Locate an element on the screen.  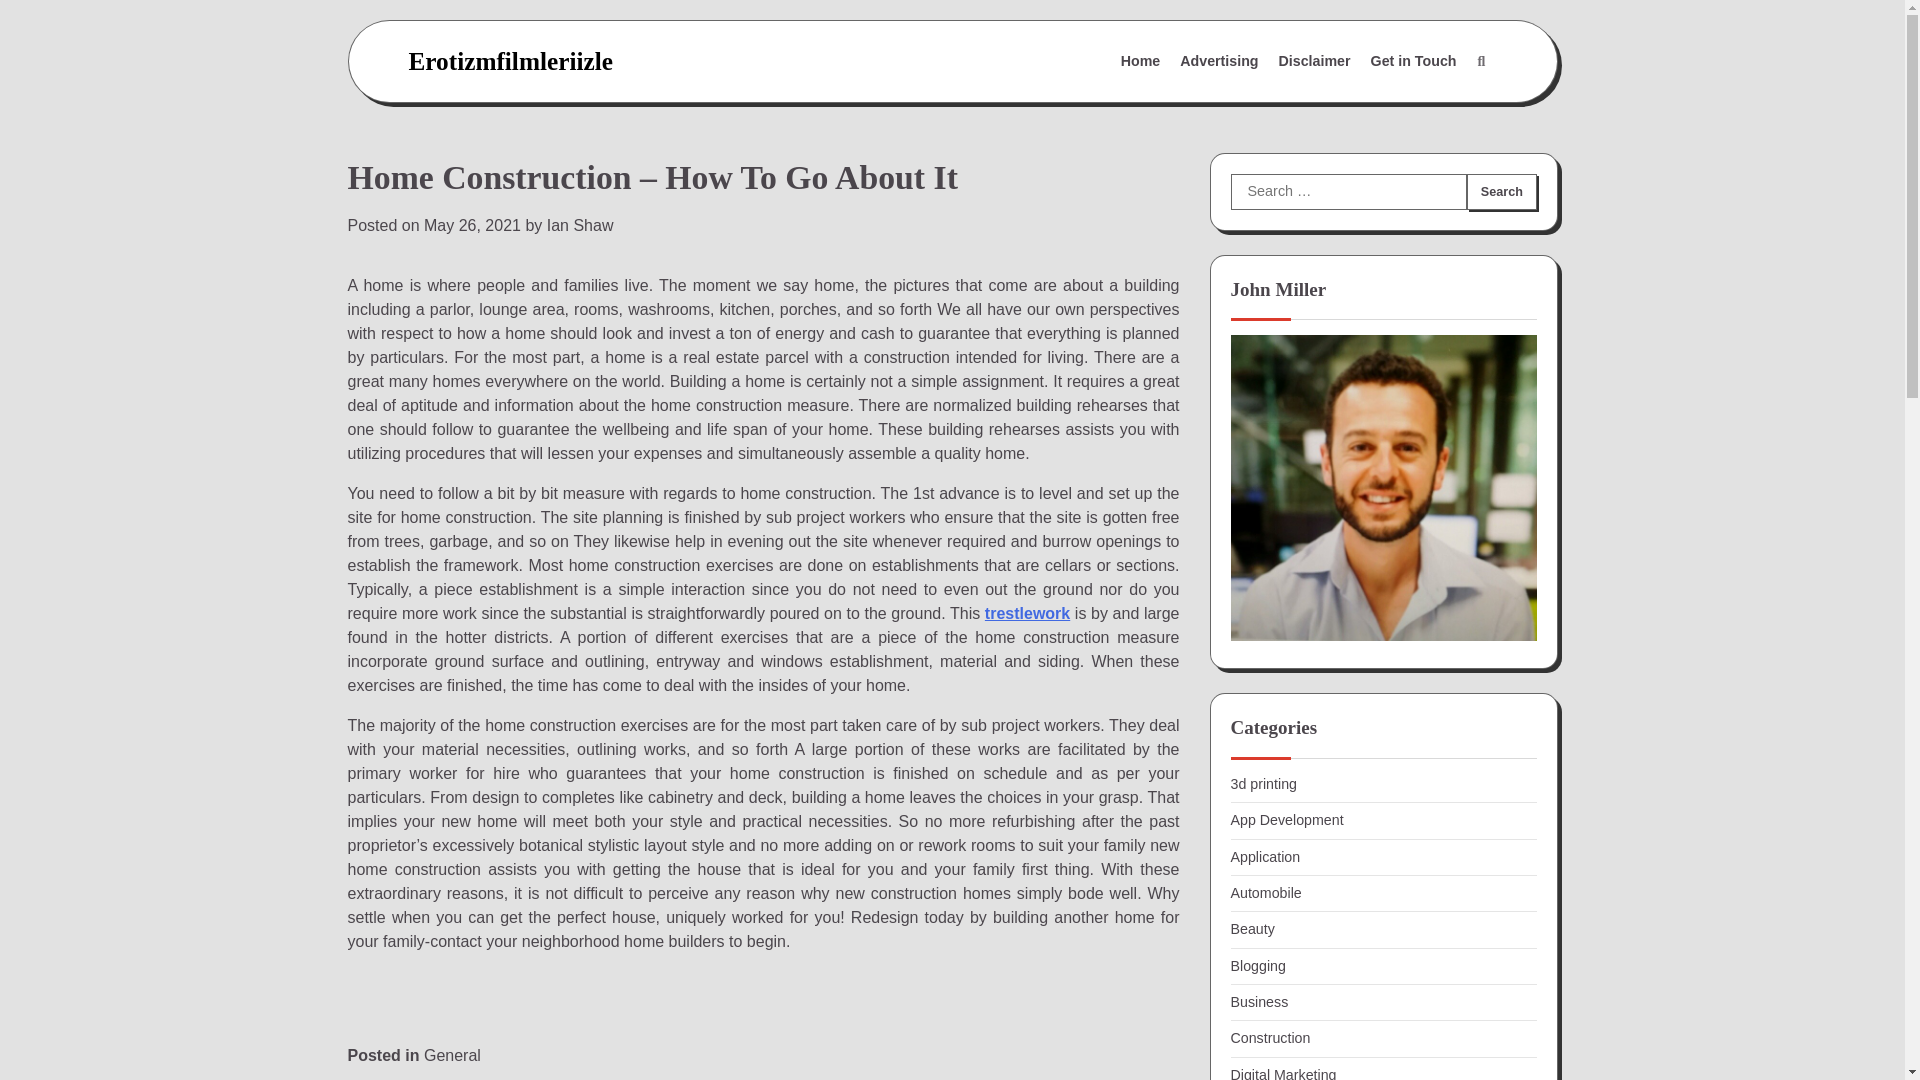
Search is located at coordinates (1480, 62).